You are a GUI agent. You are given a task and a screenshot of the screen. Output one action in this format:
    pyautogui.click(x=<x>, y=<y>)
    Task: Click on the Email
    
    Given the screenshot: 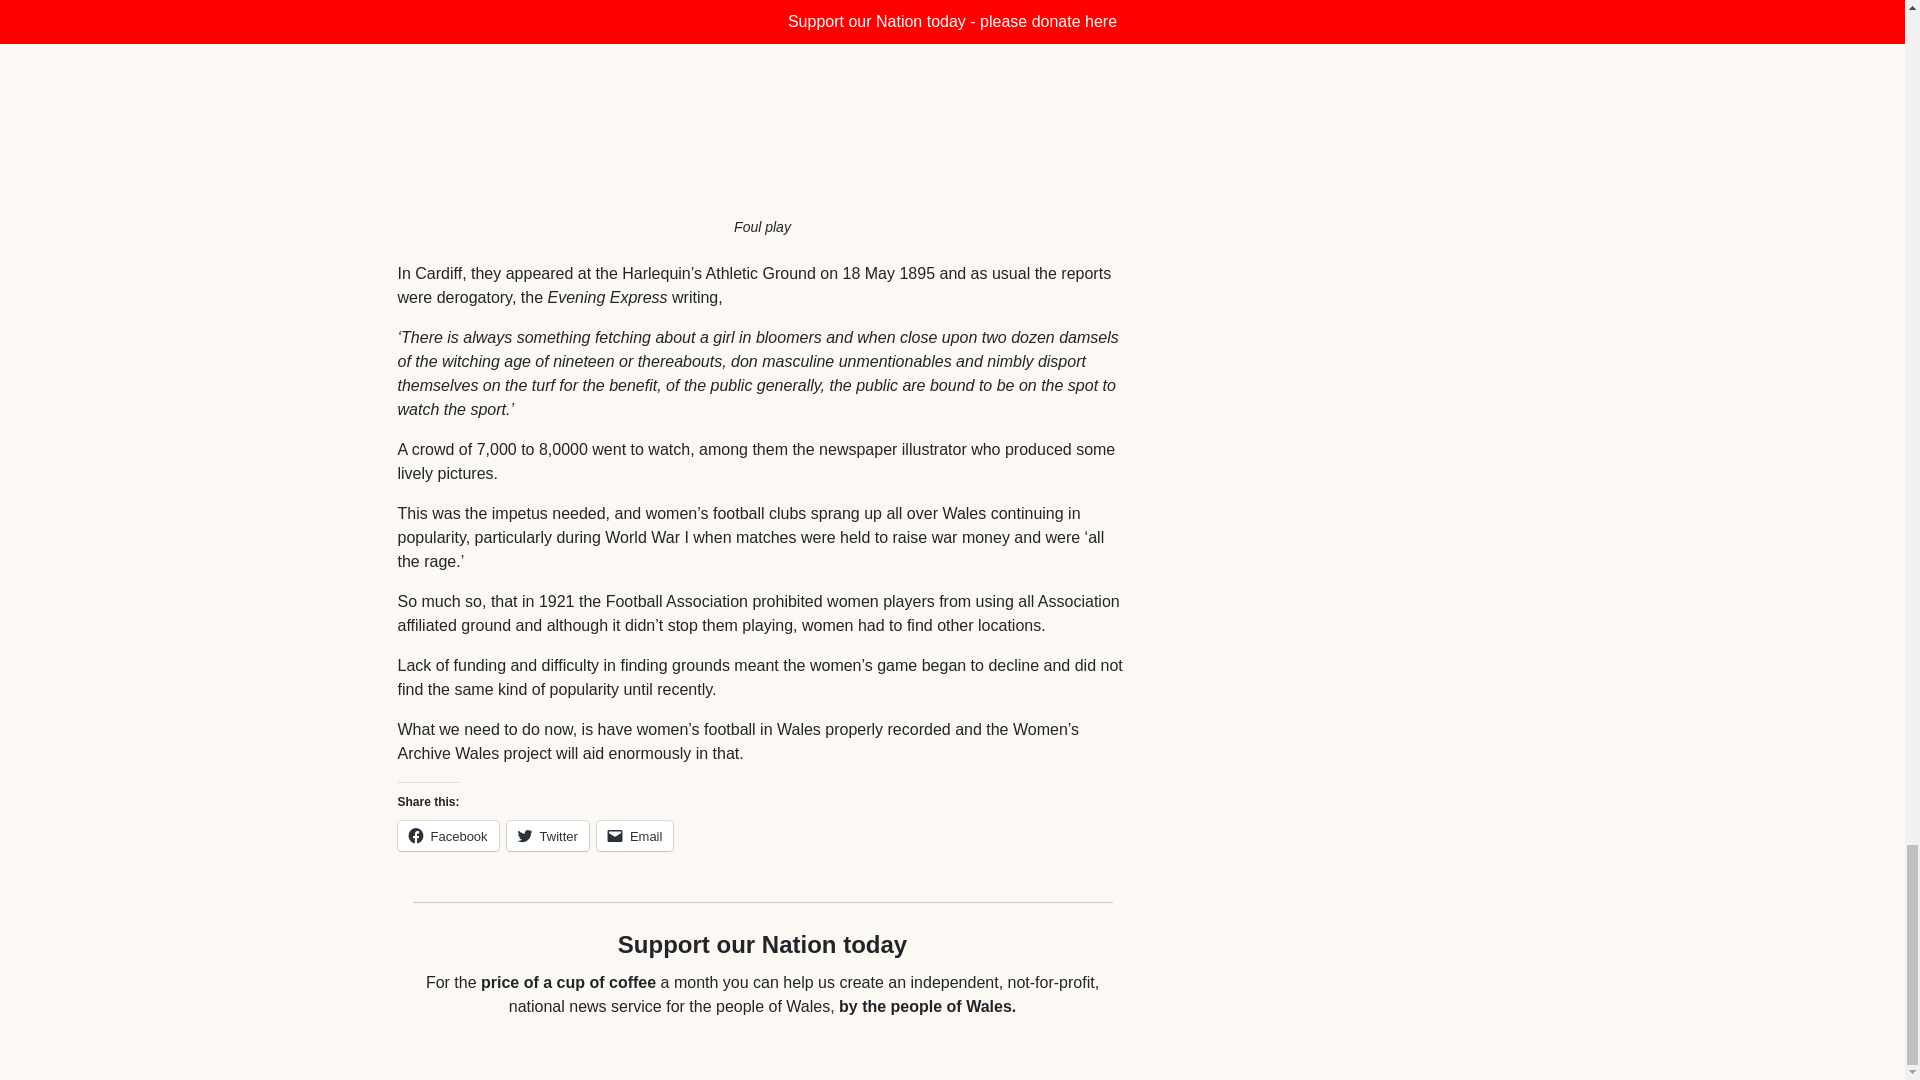 What is the action you would take?
    pyautogui.click(x=635, y=836)
    